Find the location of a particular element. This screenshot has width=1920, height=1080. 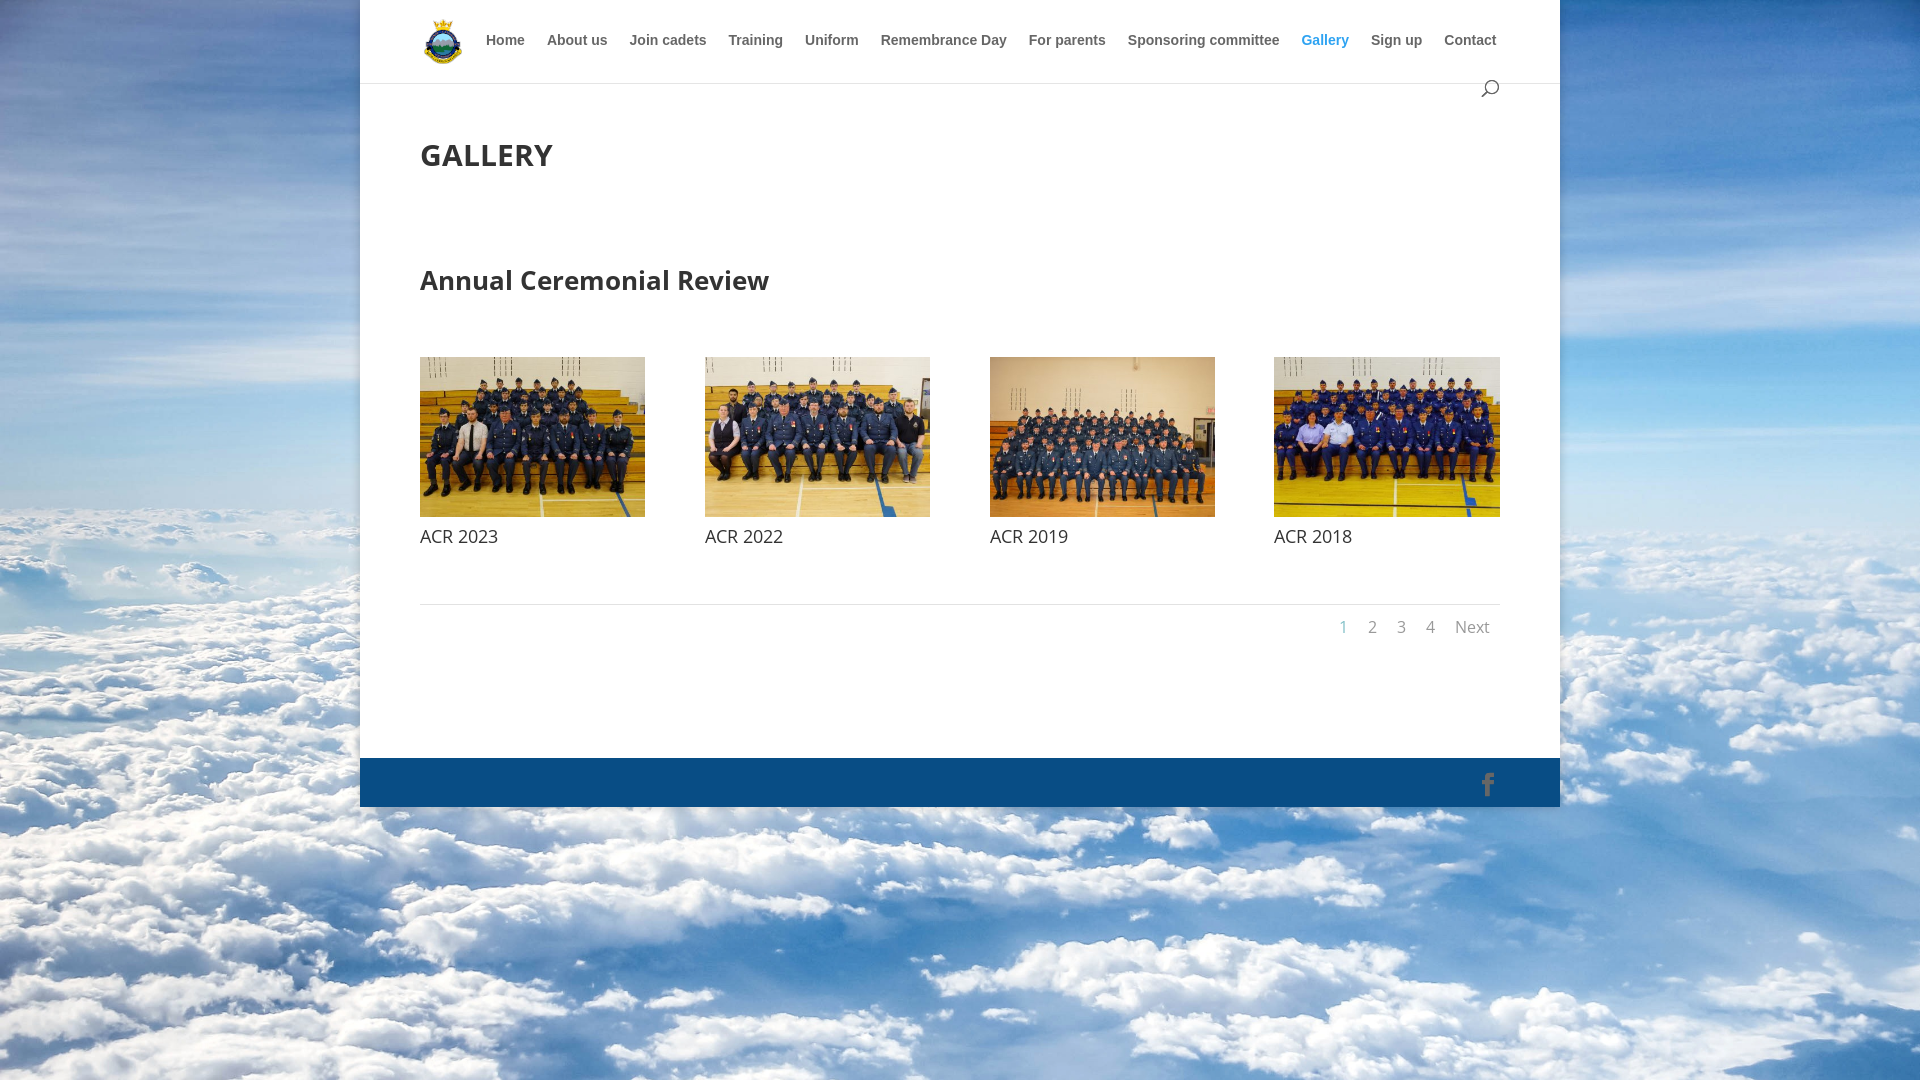

Uniform is located at coordinates (832, 56).